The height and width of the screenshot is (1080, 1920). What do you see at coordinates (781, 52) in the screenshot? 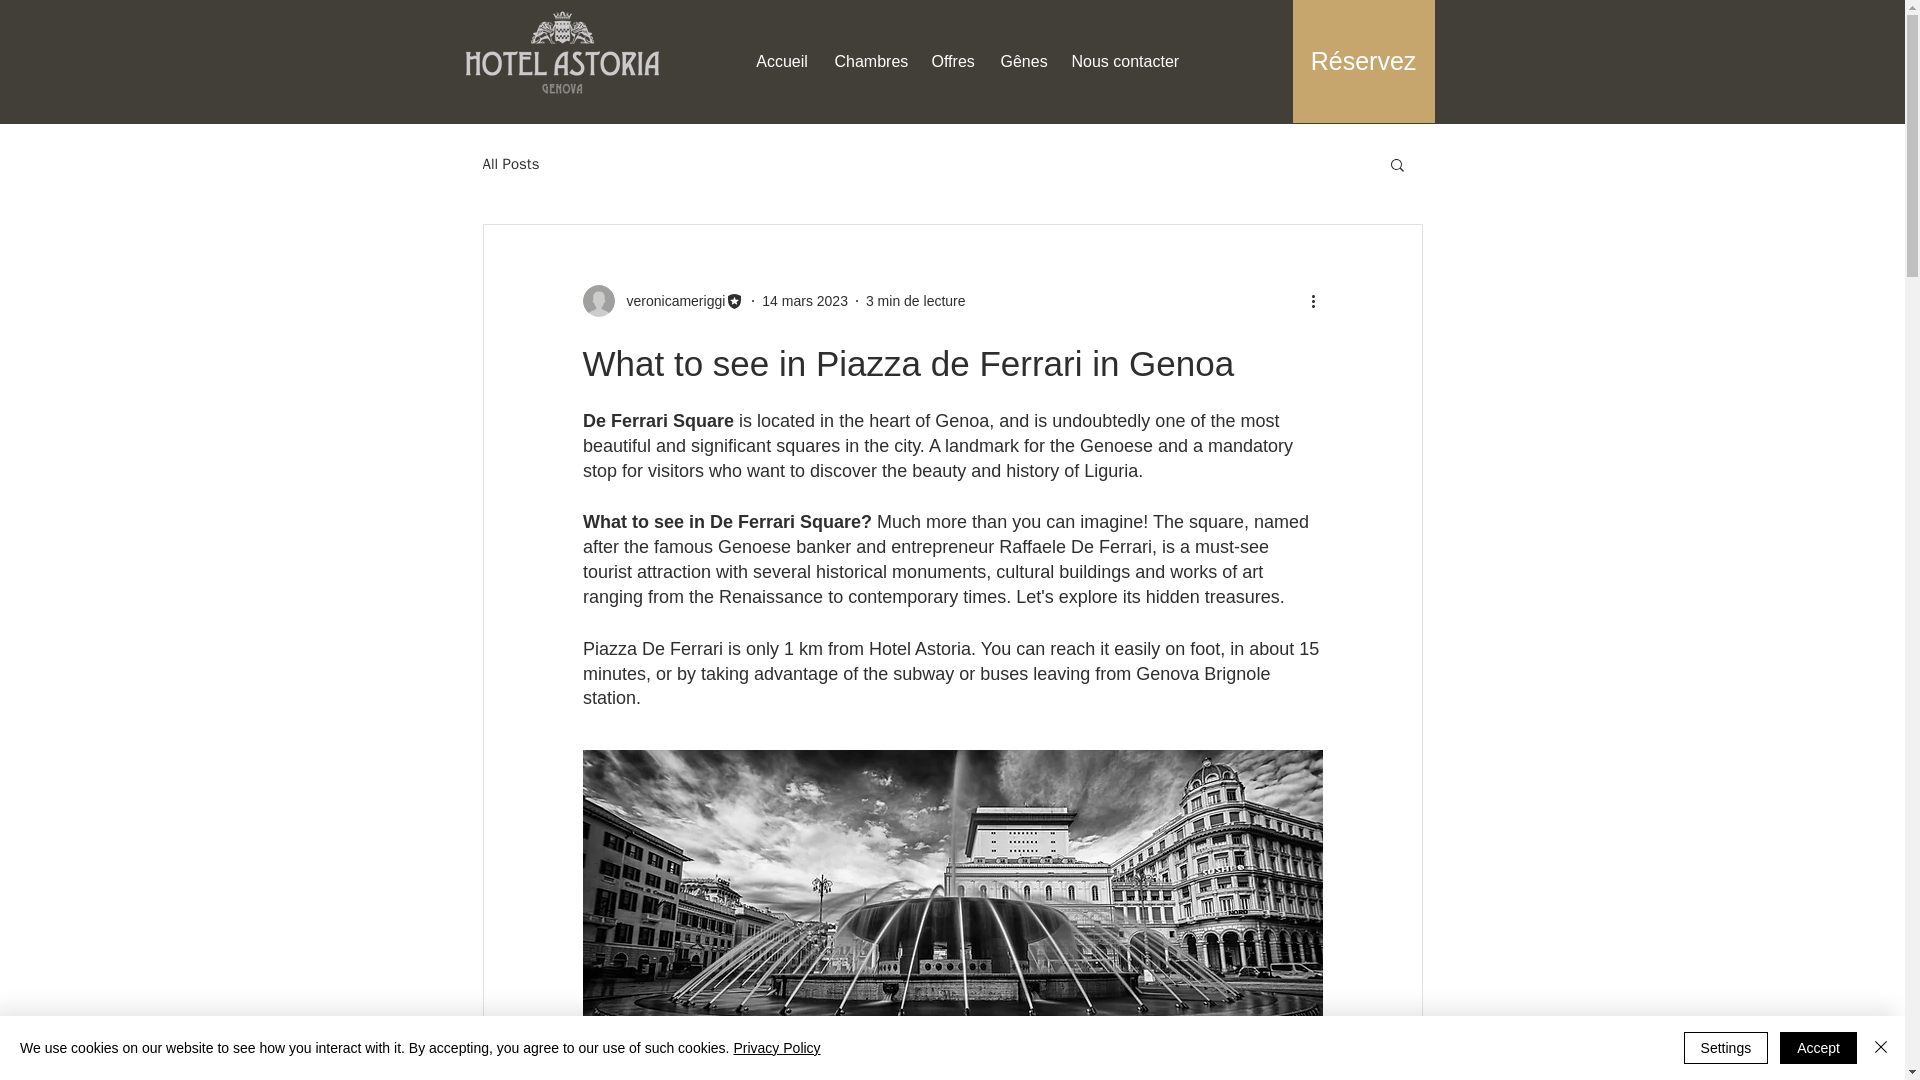
I see `Accueil` at bounding box center [781, 52].